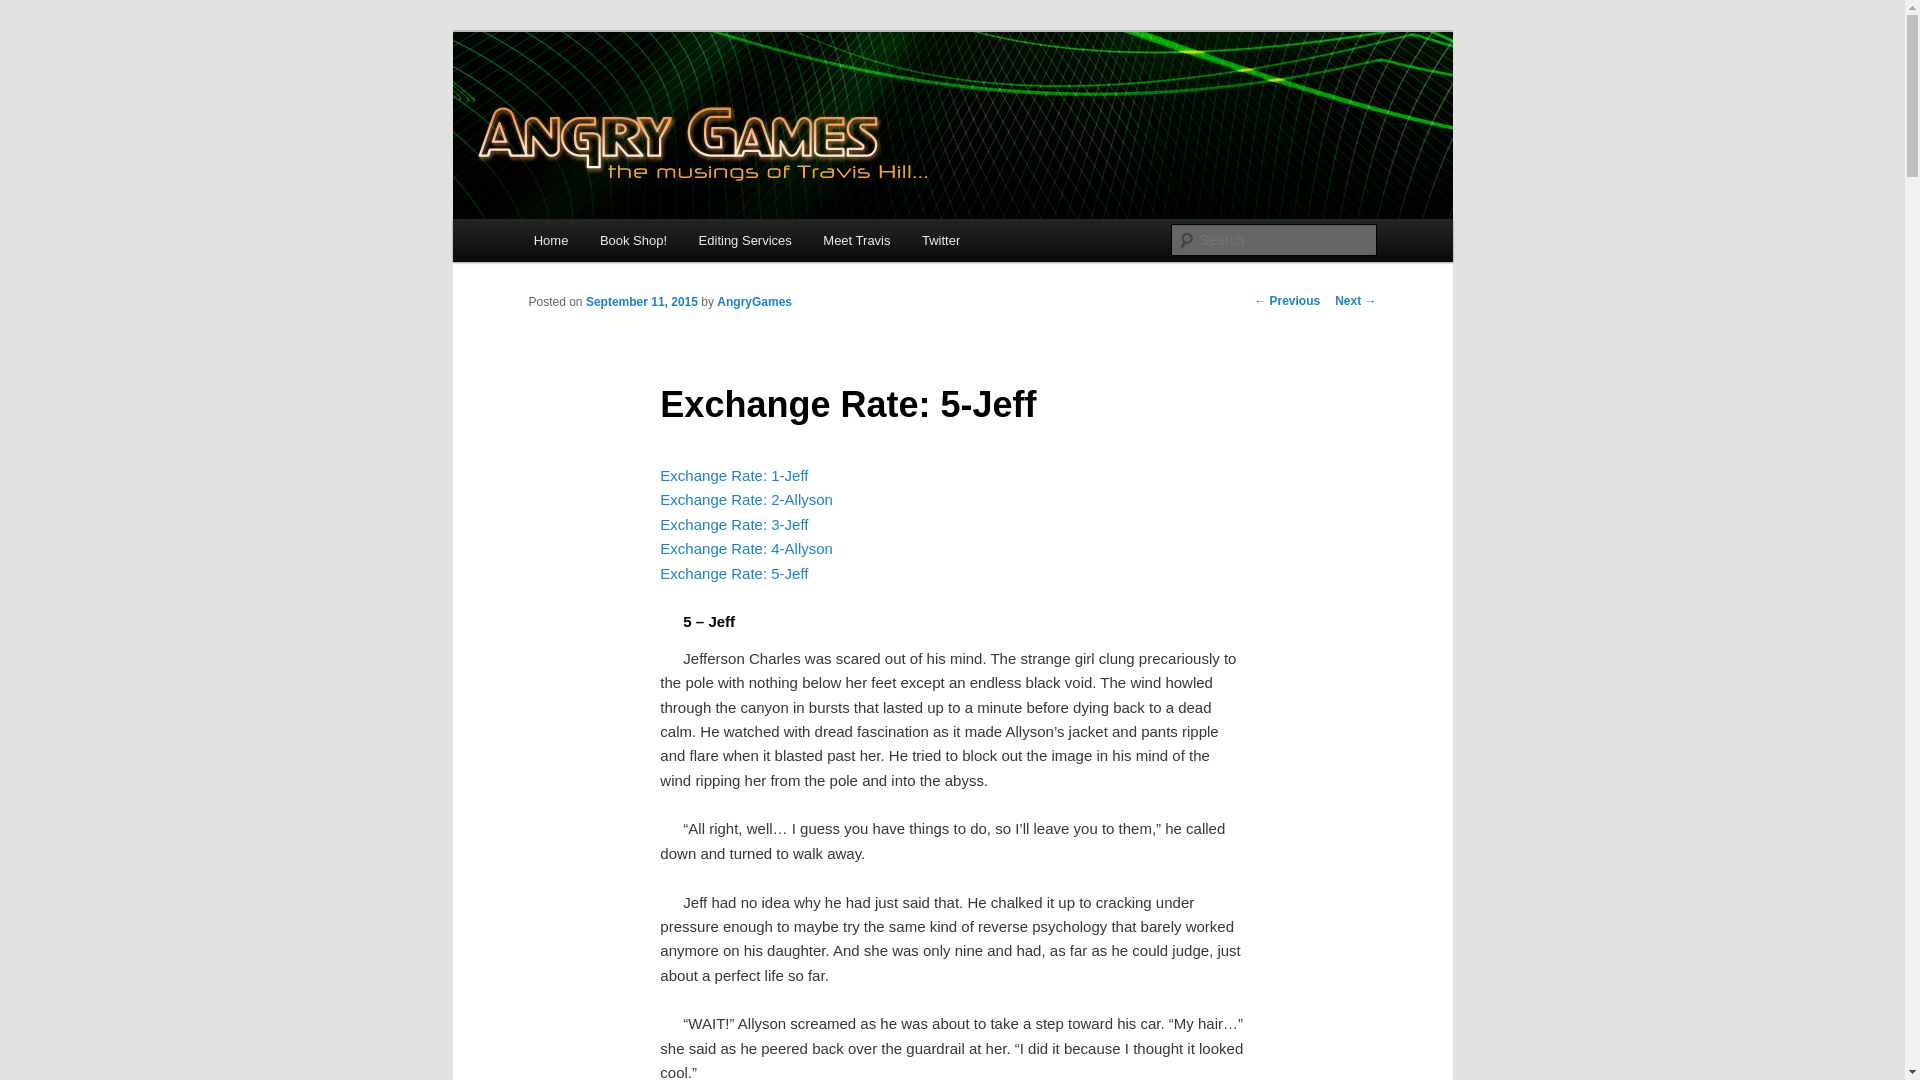  I want to click on Search, so click(32, 11).